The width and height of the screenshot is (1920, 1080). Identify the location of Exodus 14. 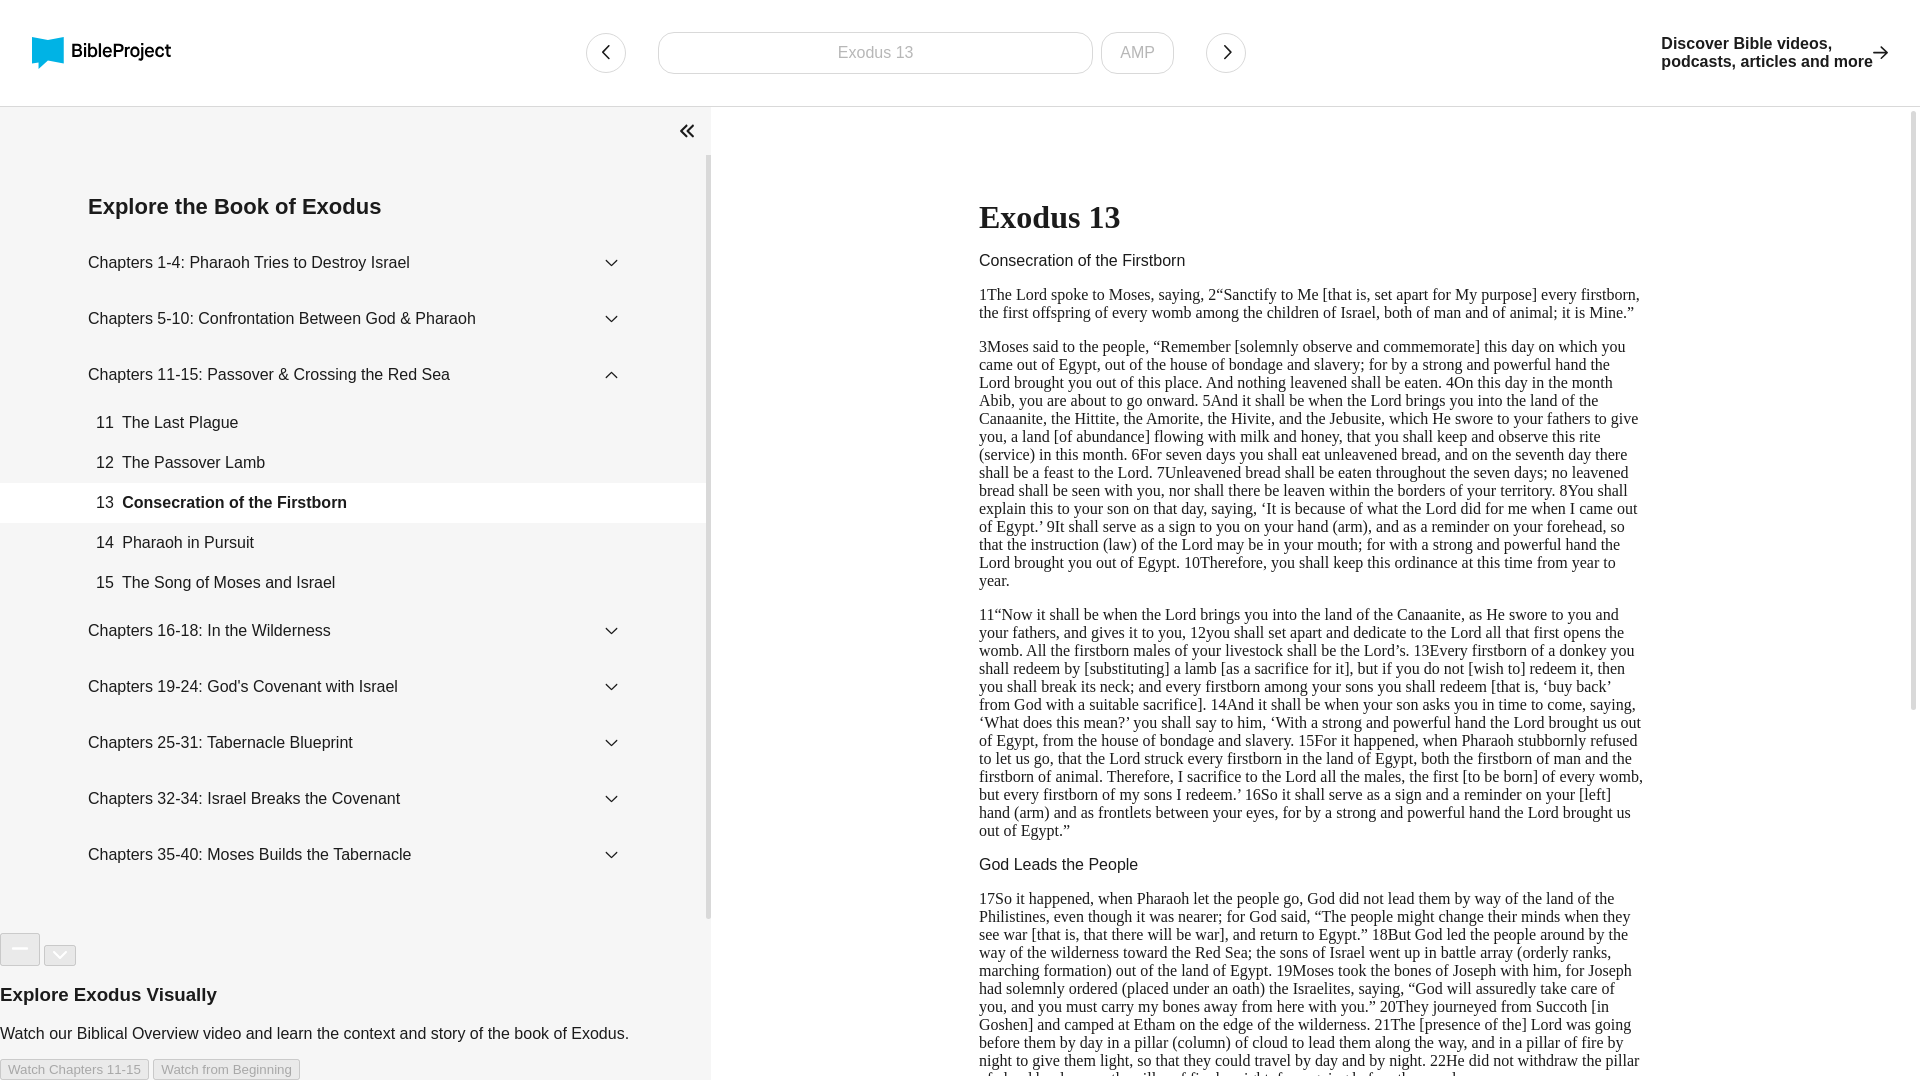
(1226, 53).